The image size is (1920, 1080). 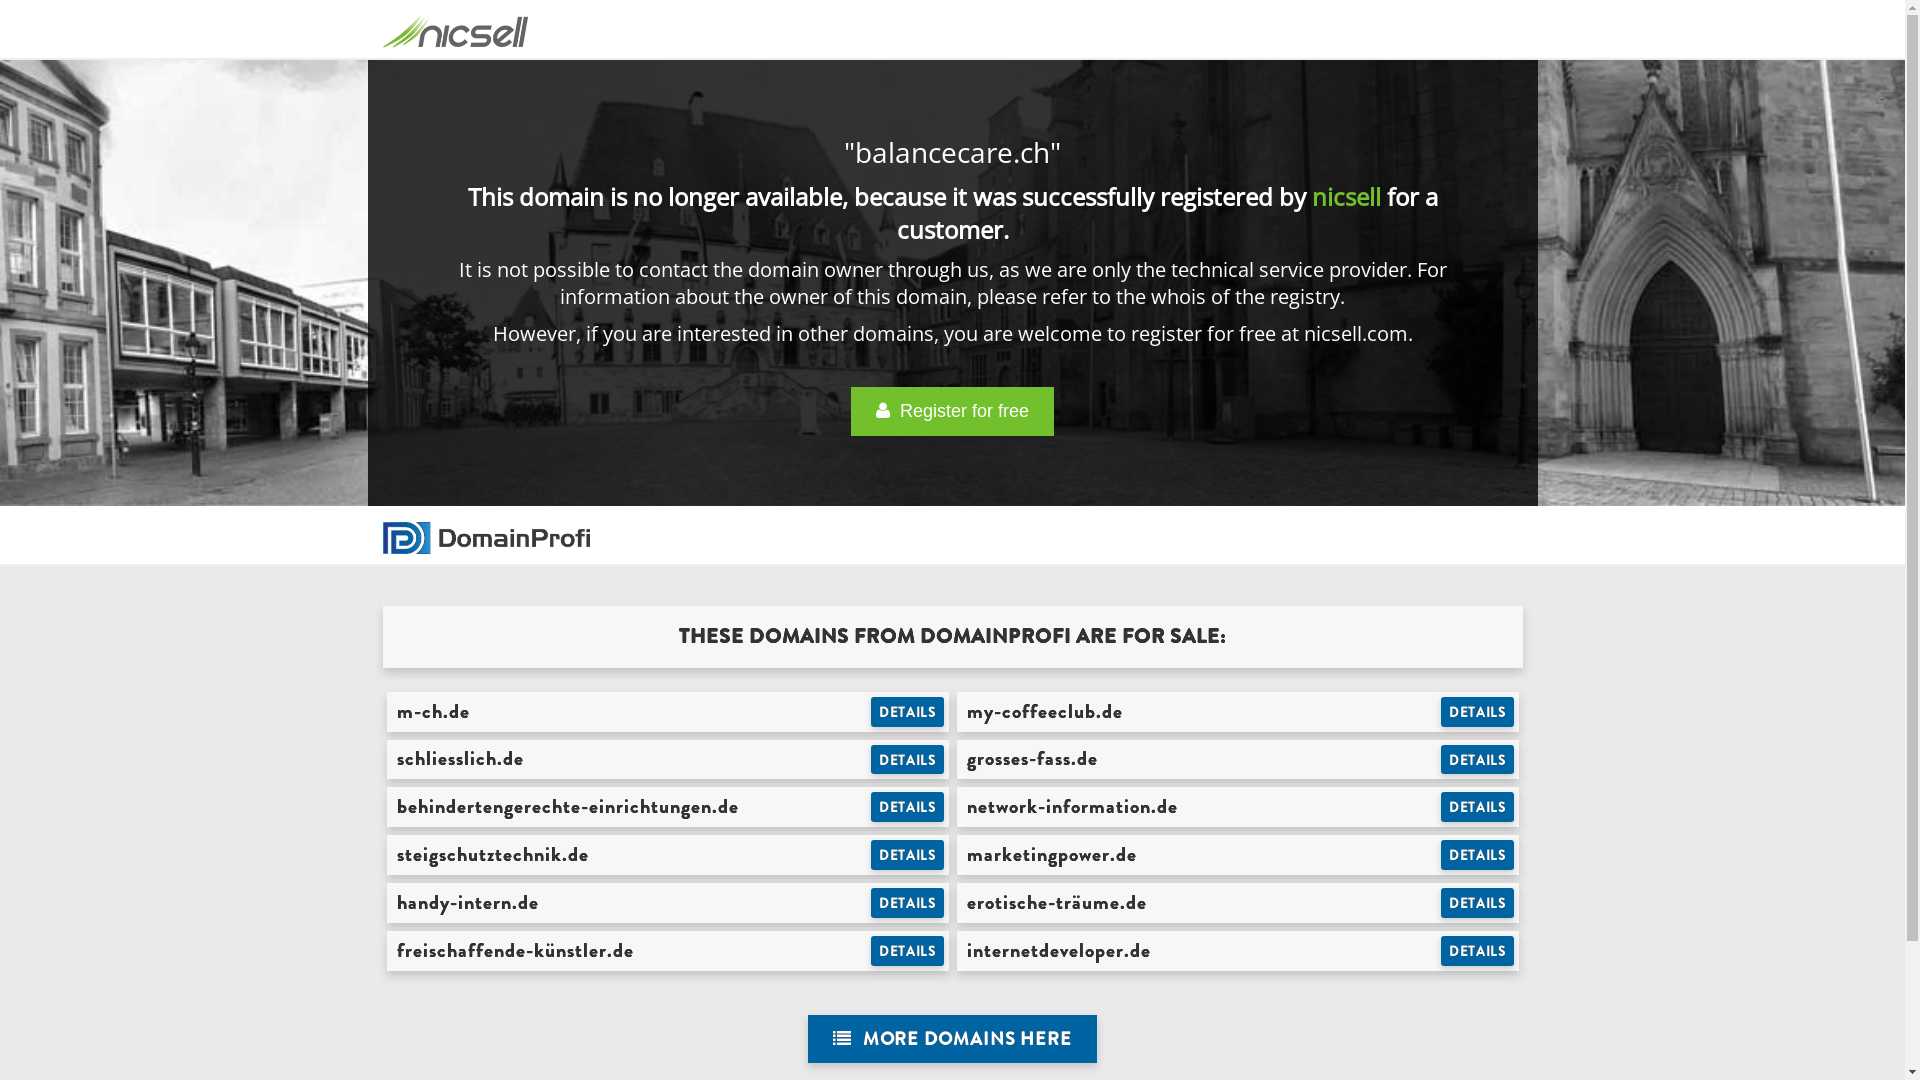 I want to click on DETAILS, so click(x=908, y=760).